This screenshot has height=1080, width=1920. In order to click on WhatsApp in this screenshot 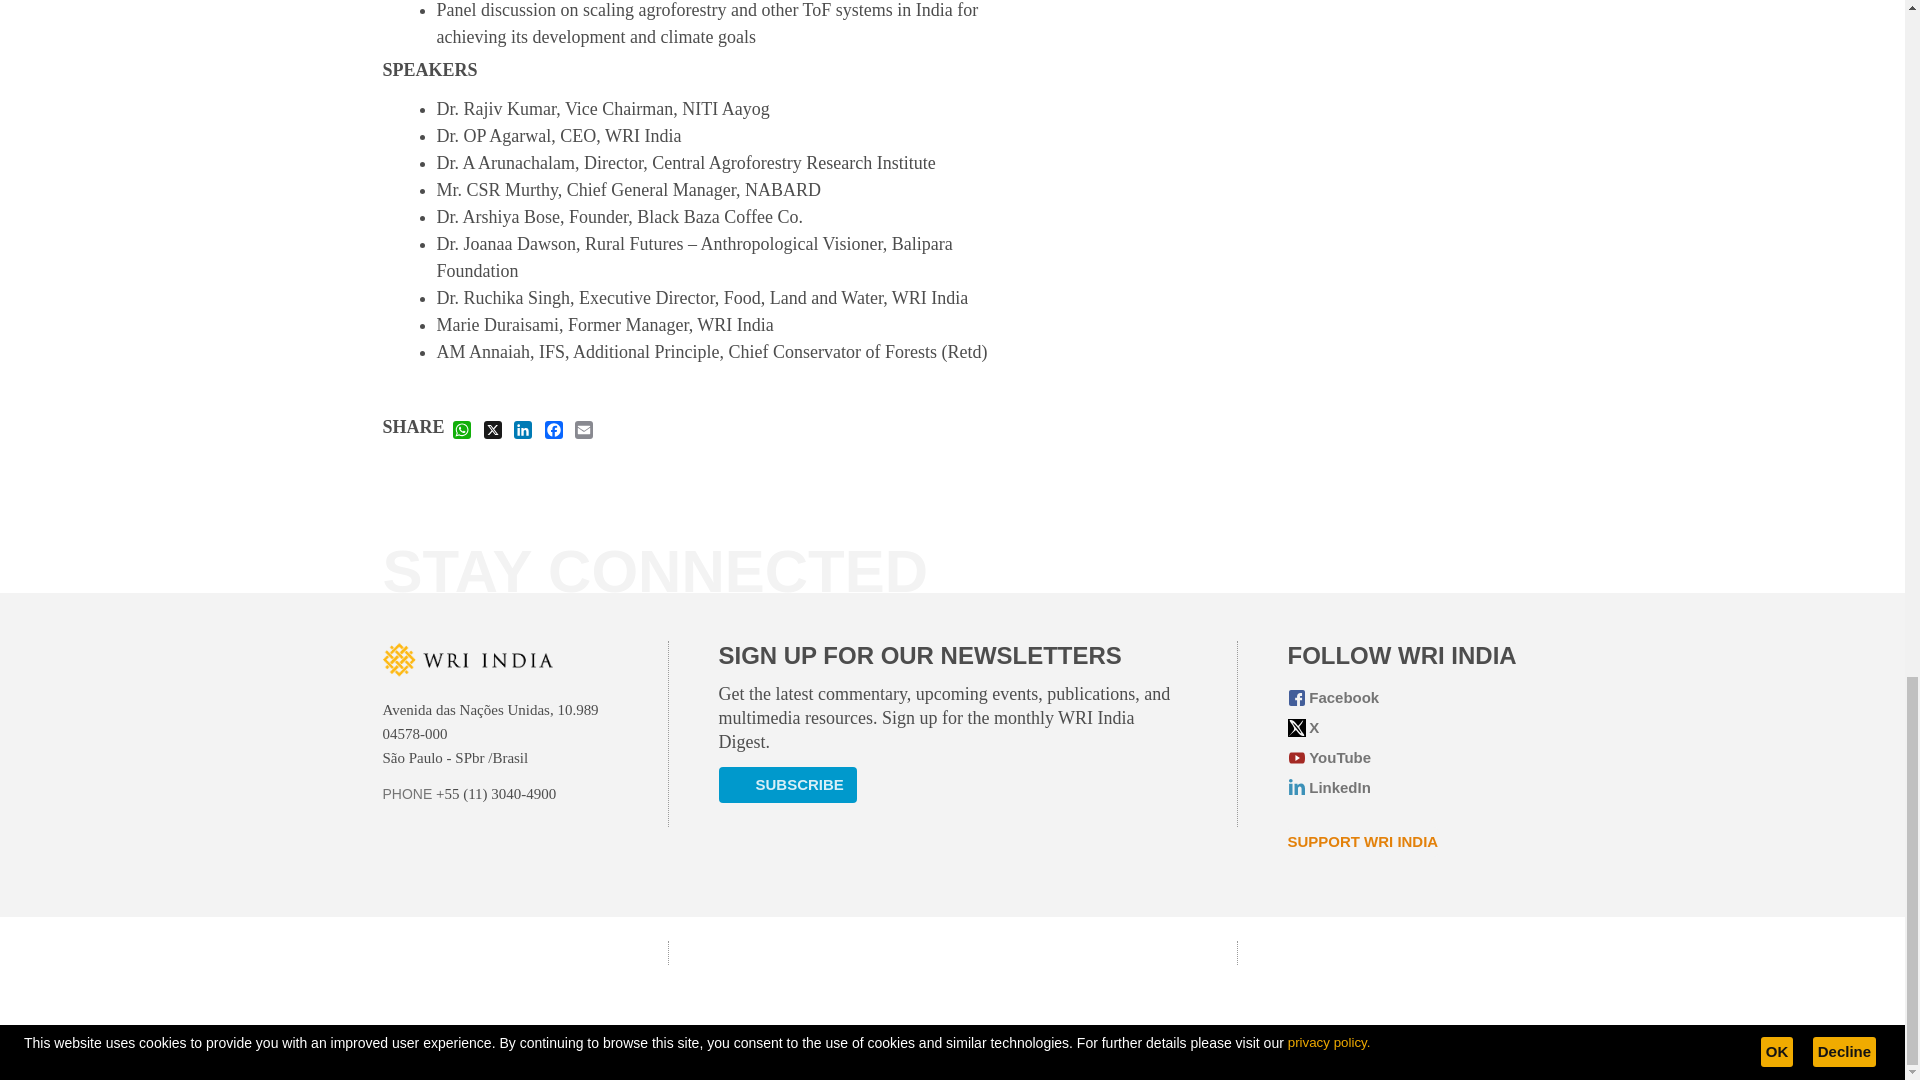, I will do `click(462, 429)`.